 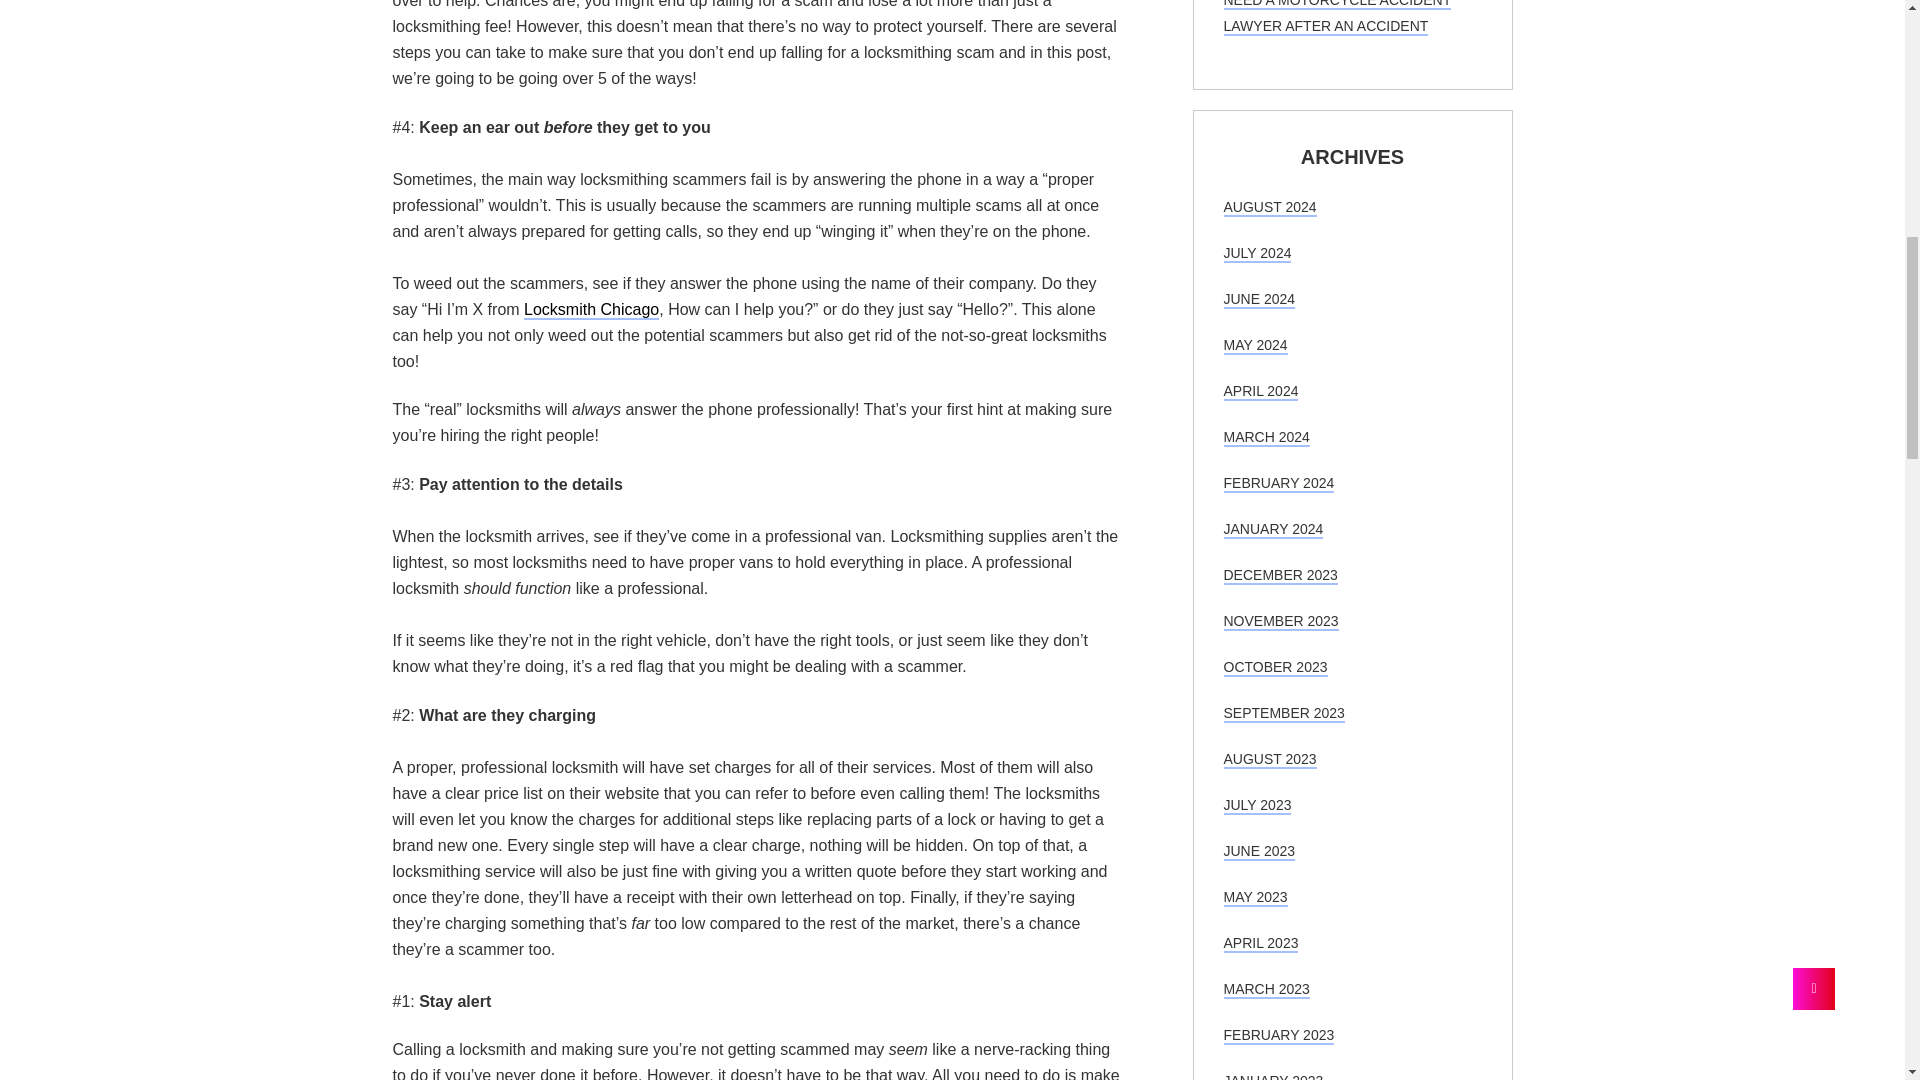 What do you see at coordinates (1276, 668) in the screenshot?
I see `OCTOBER 2023` at bounding box center [1276, 668].